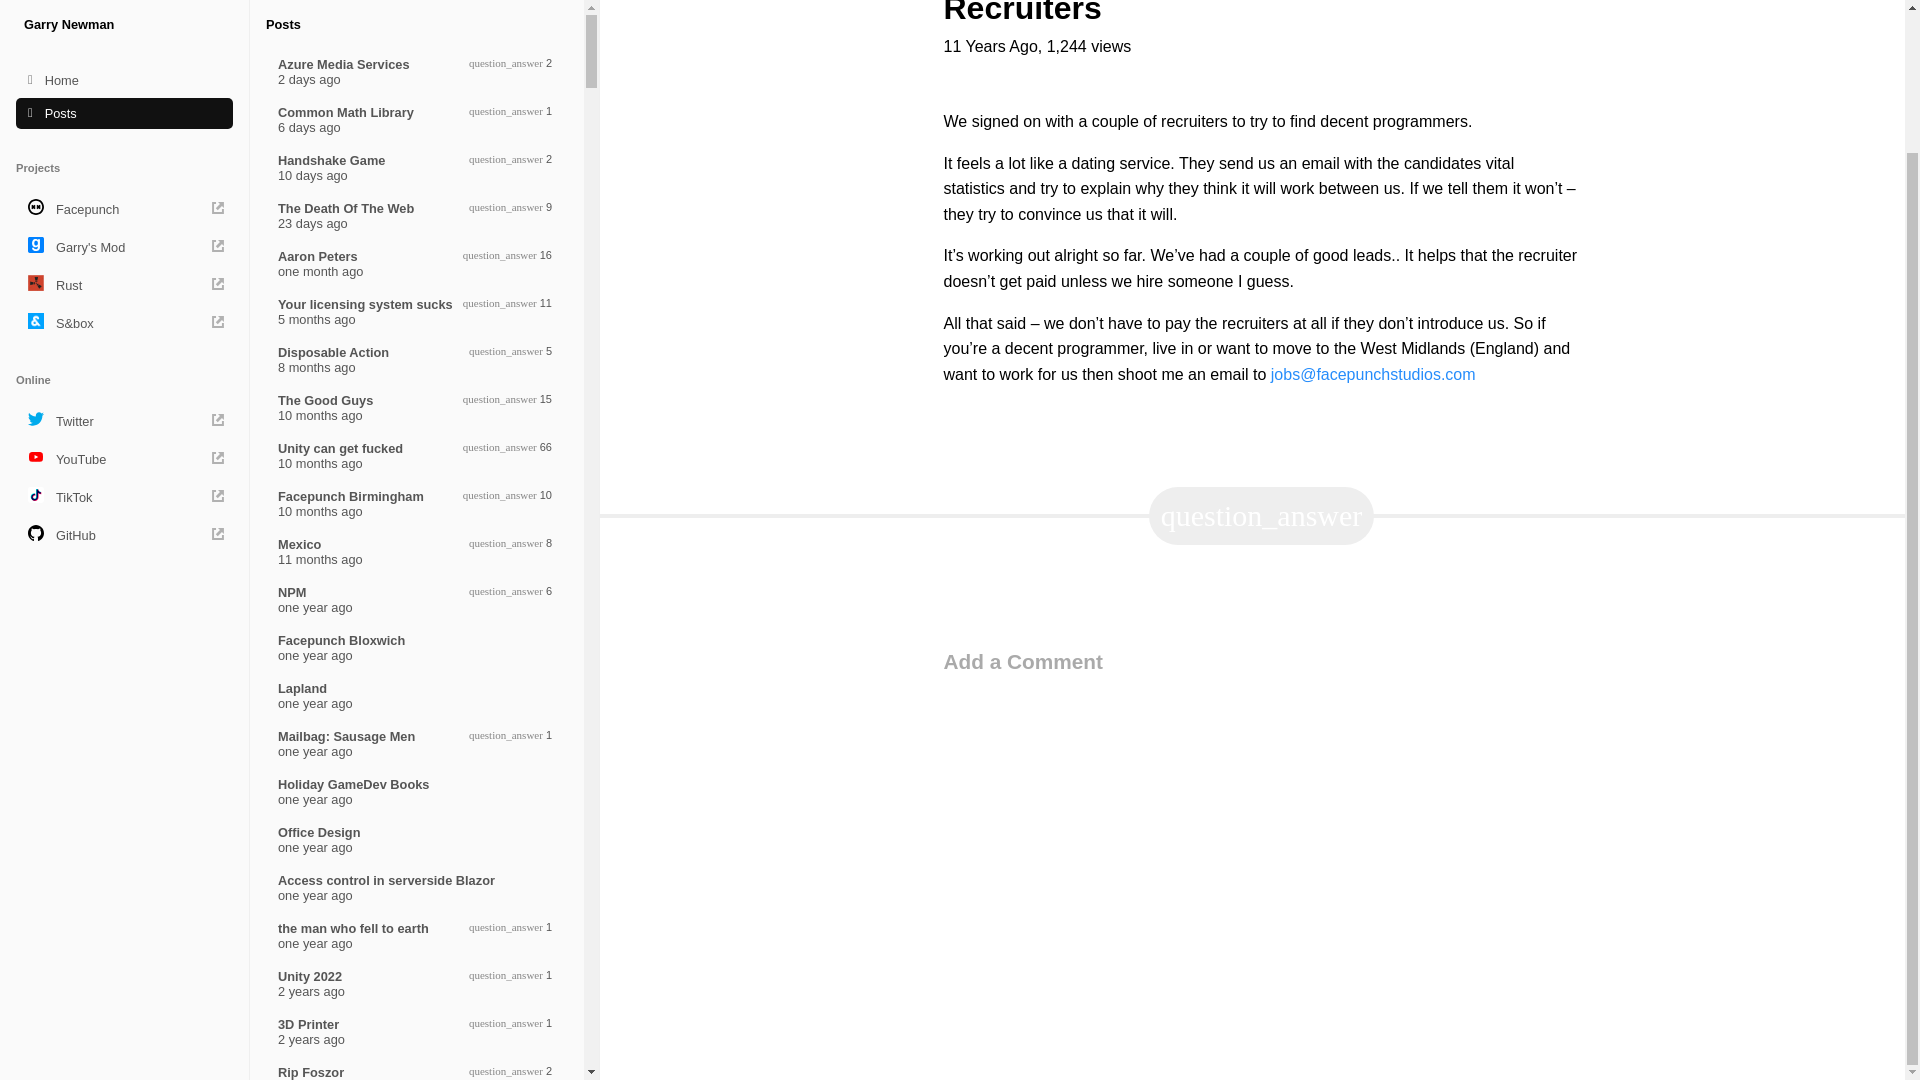  Describe the element at coordinates (124, 334) in the screenshot. I see `TikTok` at that location.